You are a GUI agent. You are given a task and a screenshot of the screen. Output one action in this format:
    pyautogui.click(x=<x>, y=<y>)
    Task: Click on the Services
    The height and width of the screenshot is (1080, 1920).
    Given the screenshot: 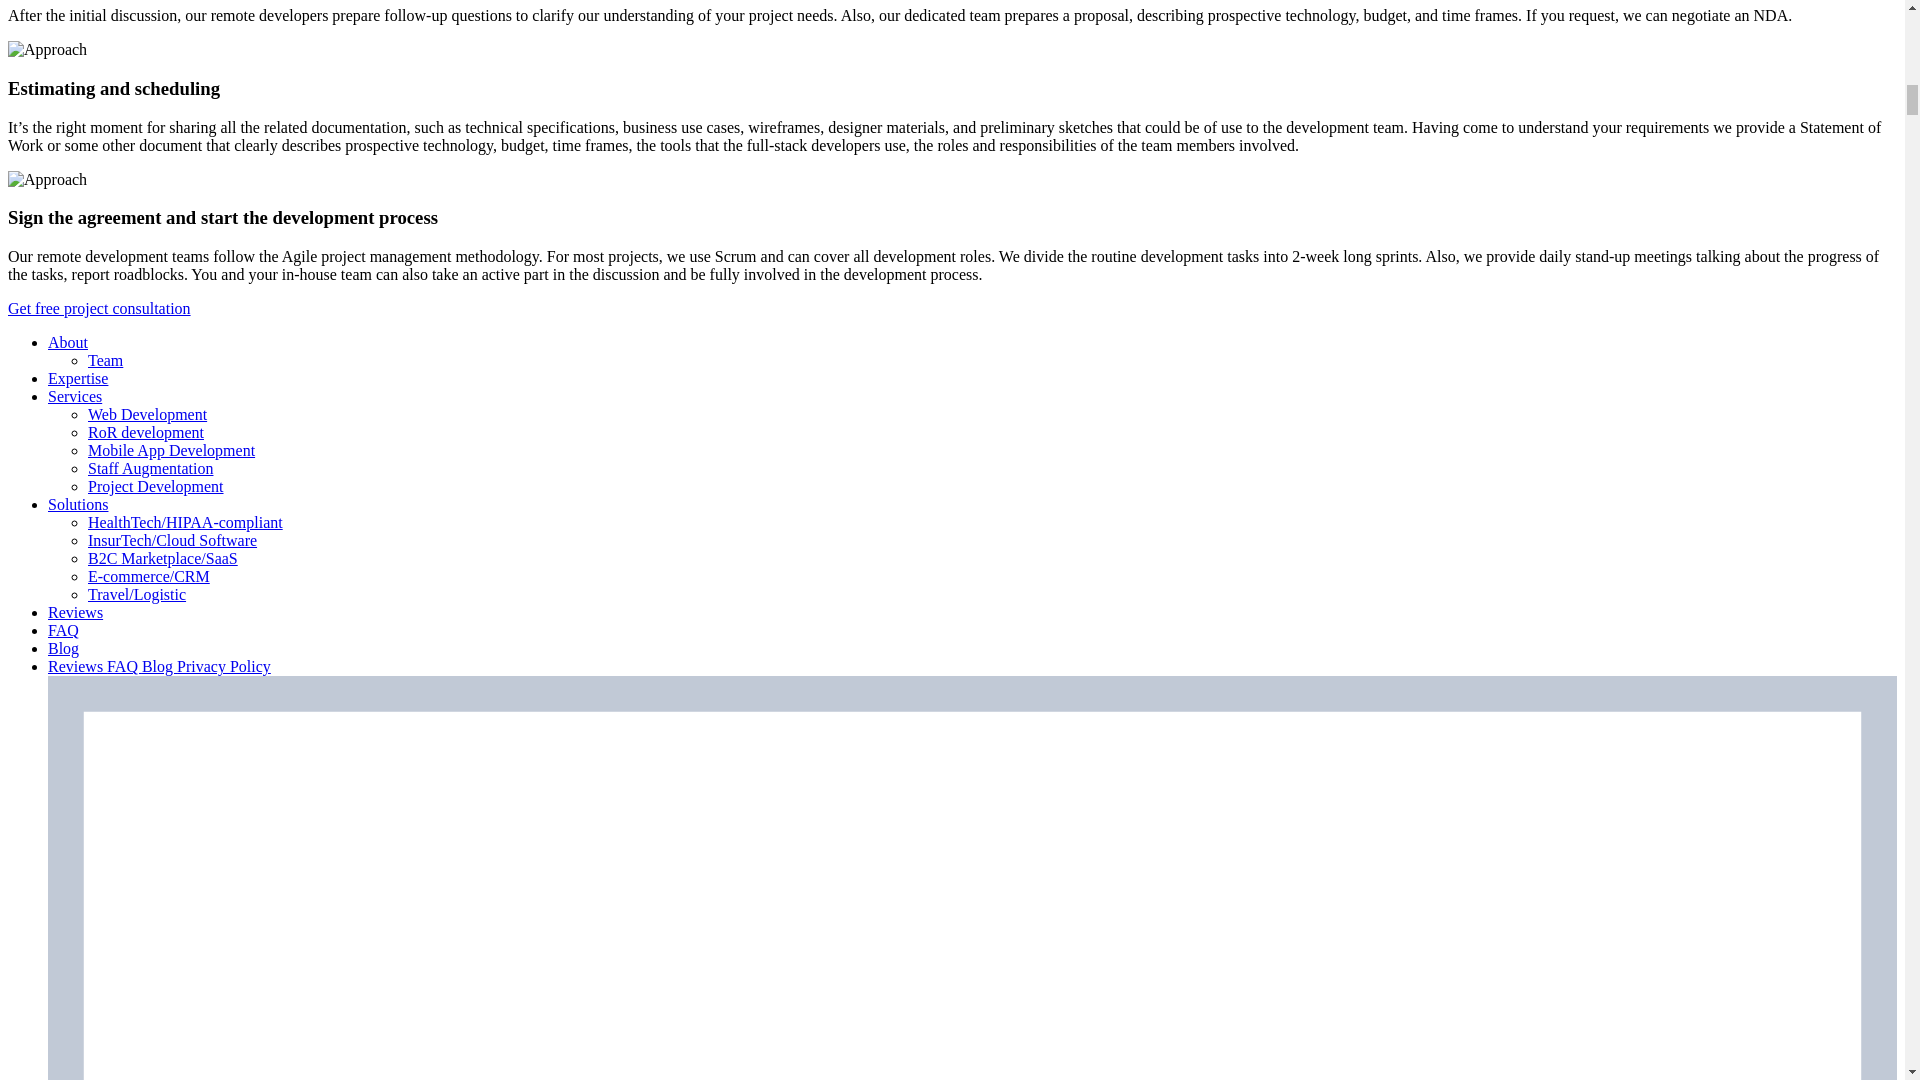 What is the action you would take?
    pyautogui.click(x=74, y=396)
    